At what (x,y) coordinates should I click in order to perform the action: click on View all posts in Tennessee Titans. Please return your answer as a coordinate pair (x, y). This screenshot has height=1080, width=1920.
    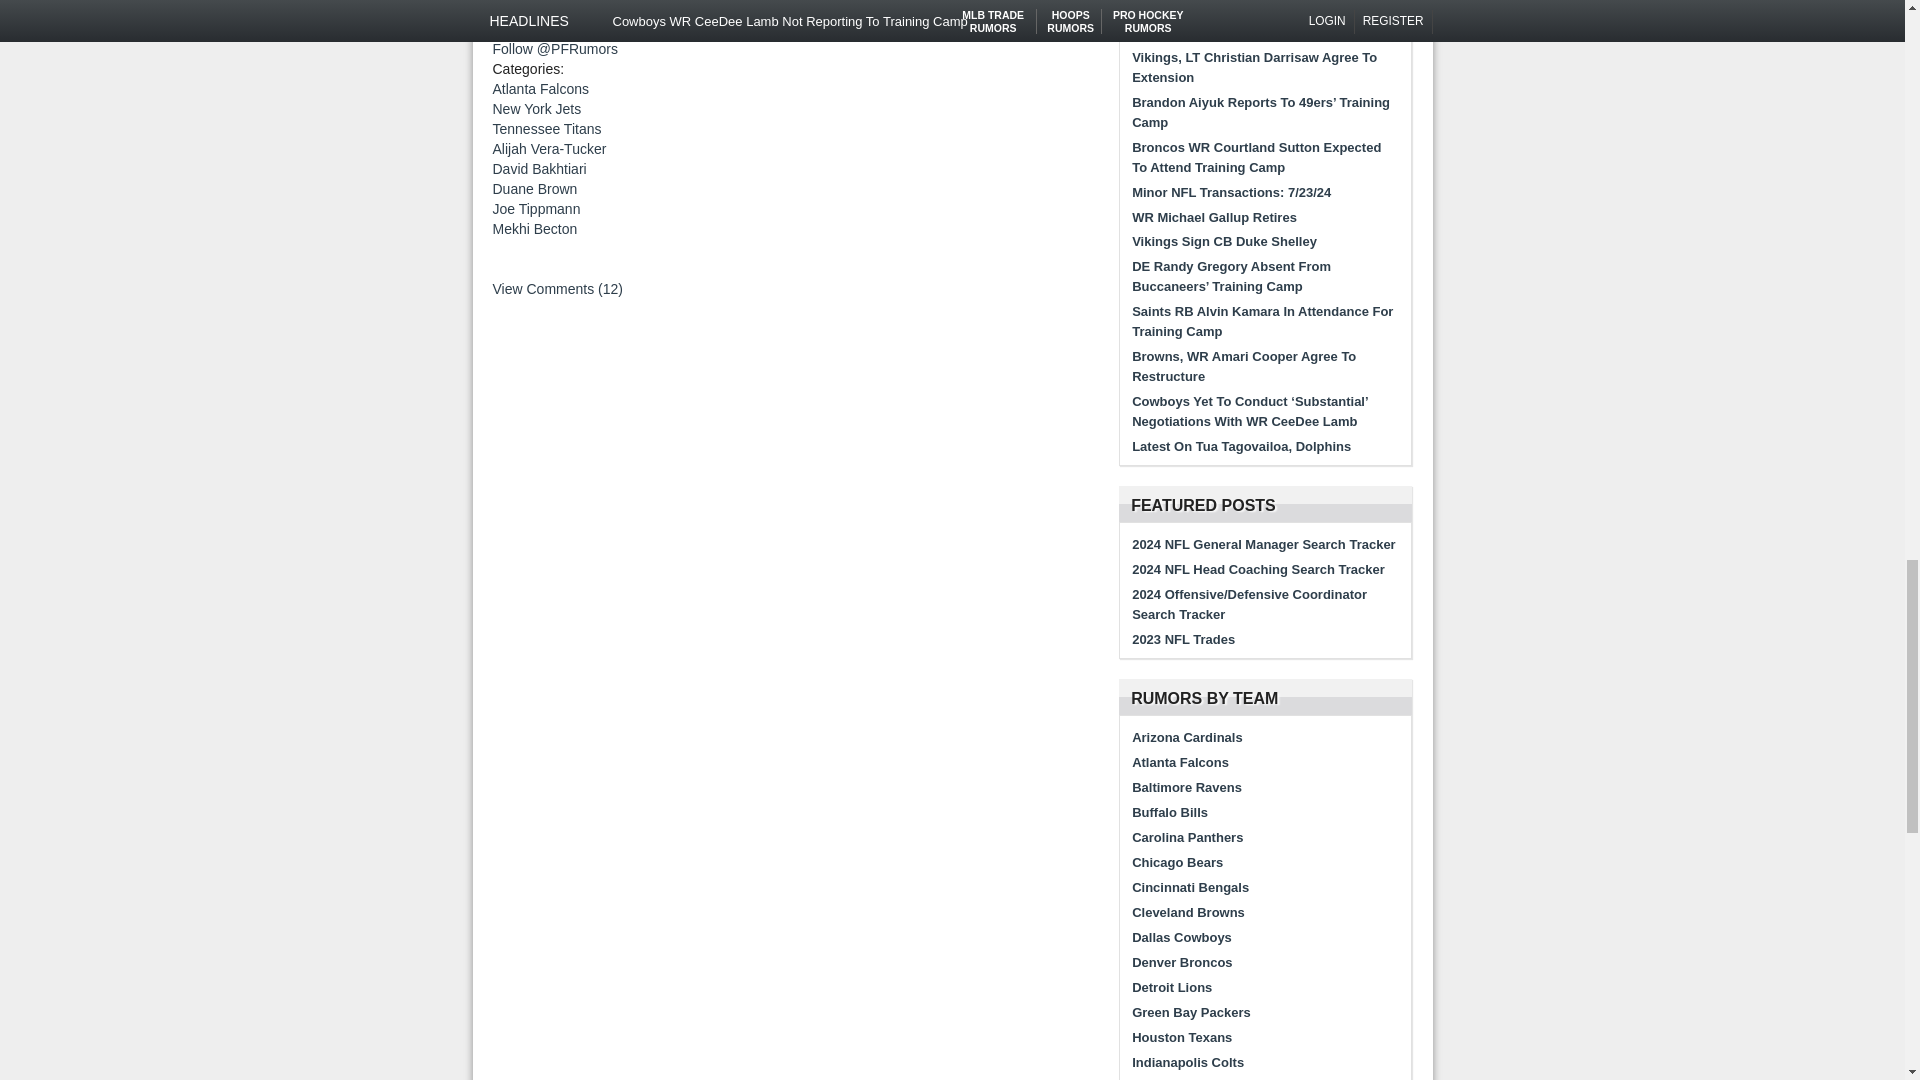
    Looking at the image, I should click on (546, 128).